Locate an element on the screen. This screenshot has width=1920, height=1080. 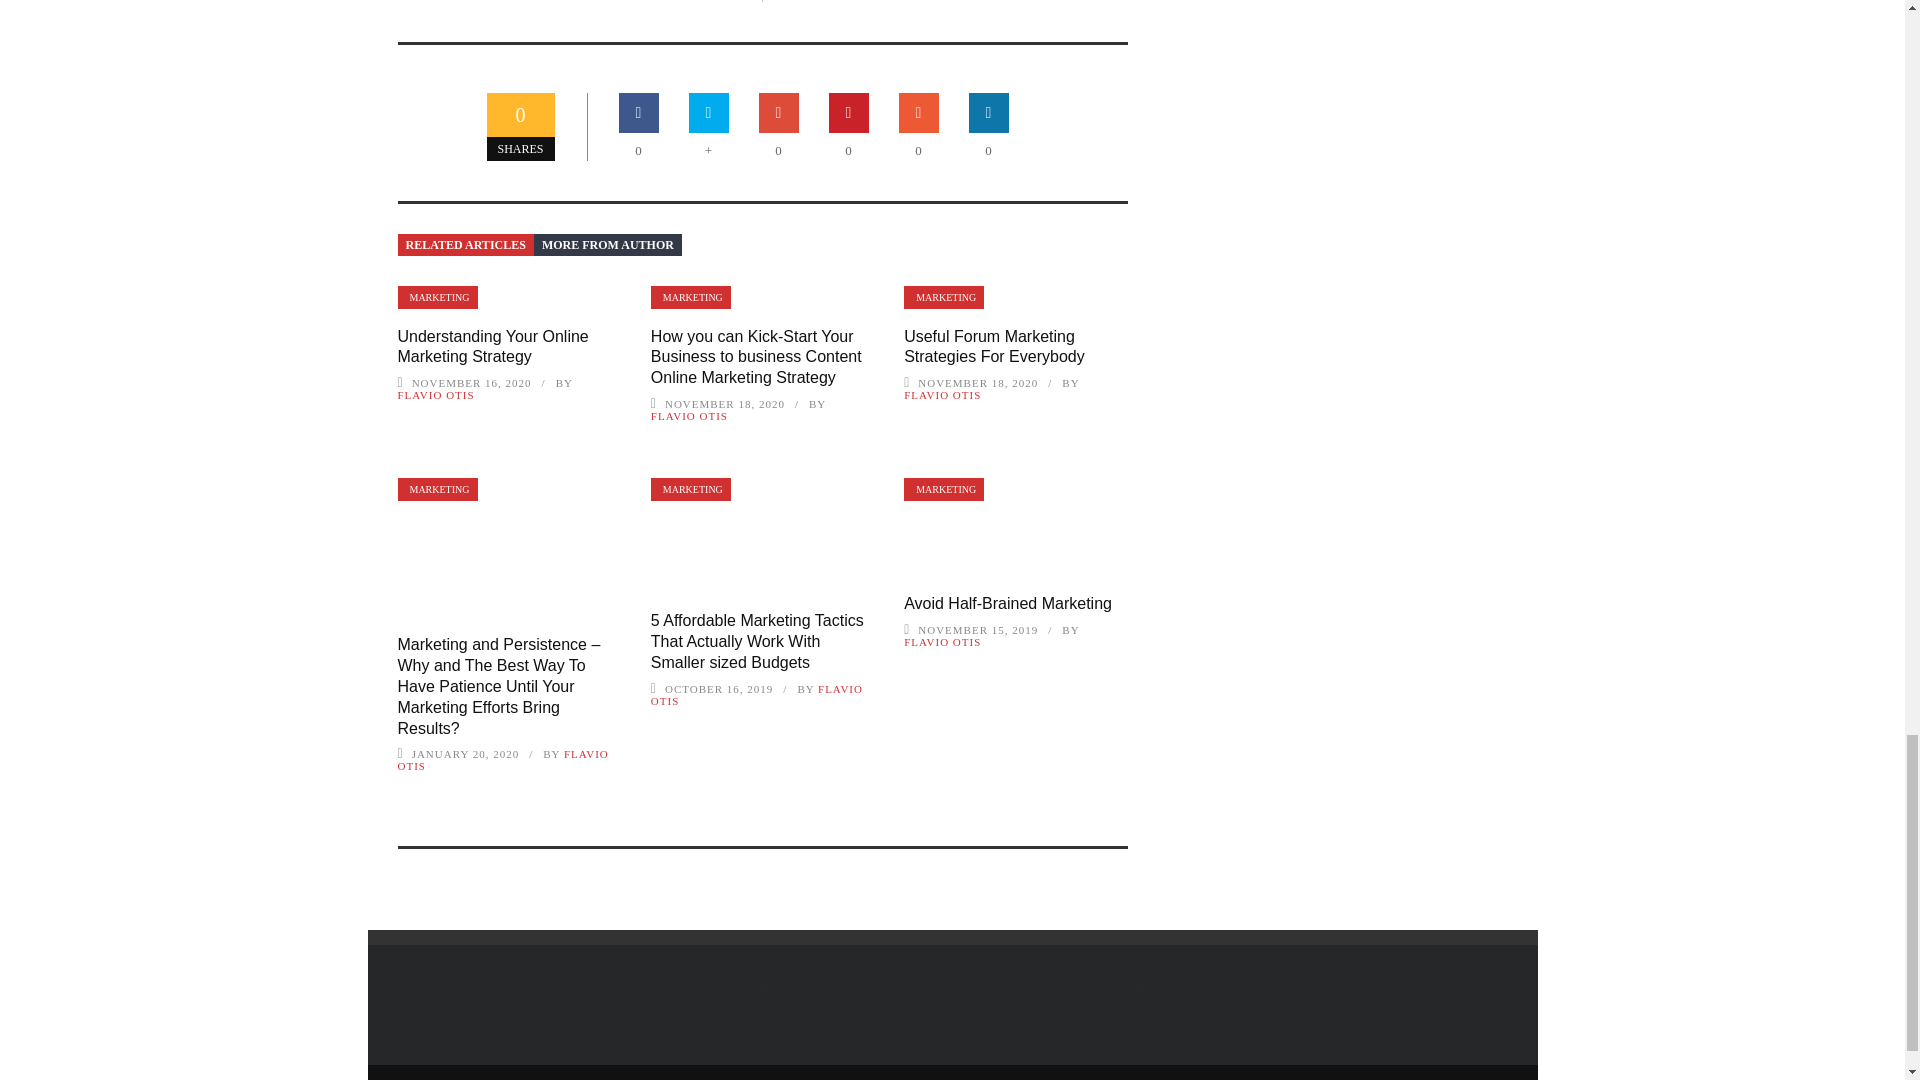
Tweet is located at coordinates (709, 112).